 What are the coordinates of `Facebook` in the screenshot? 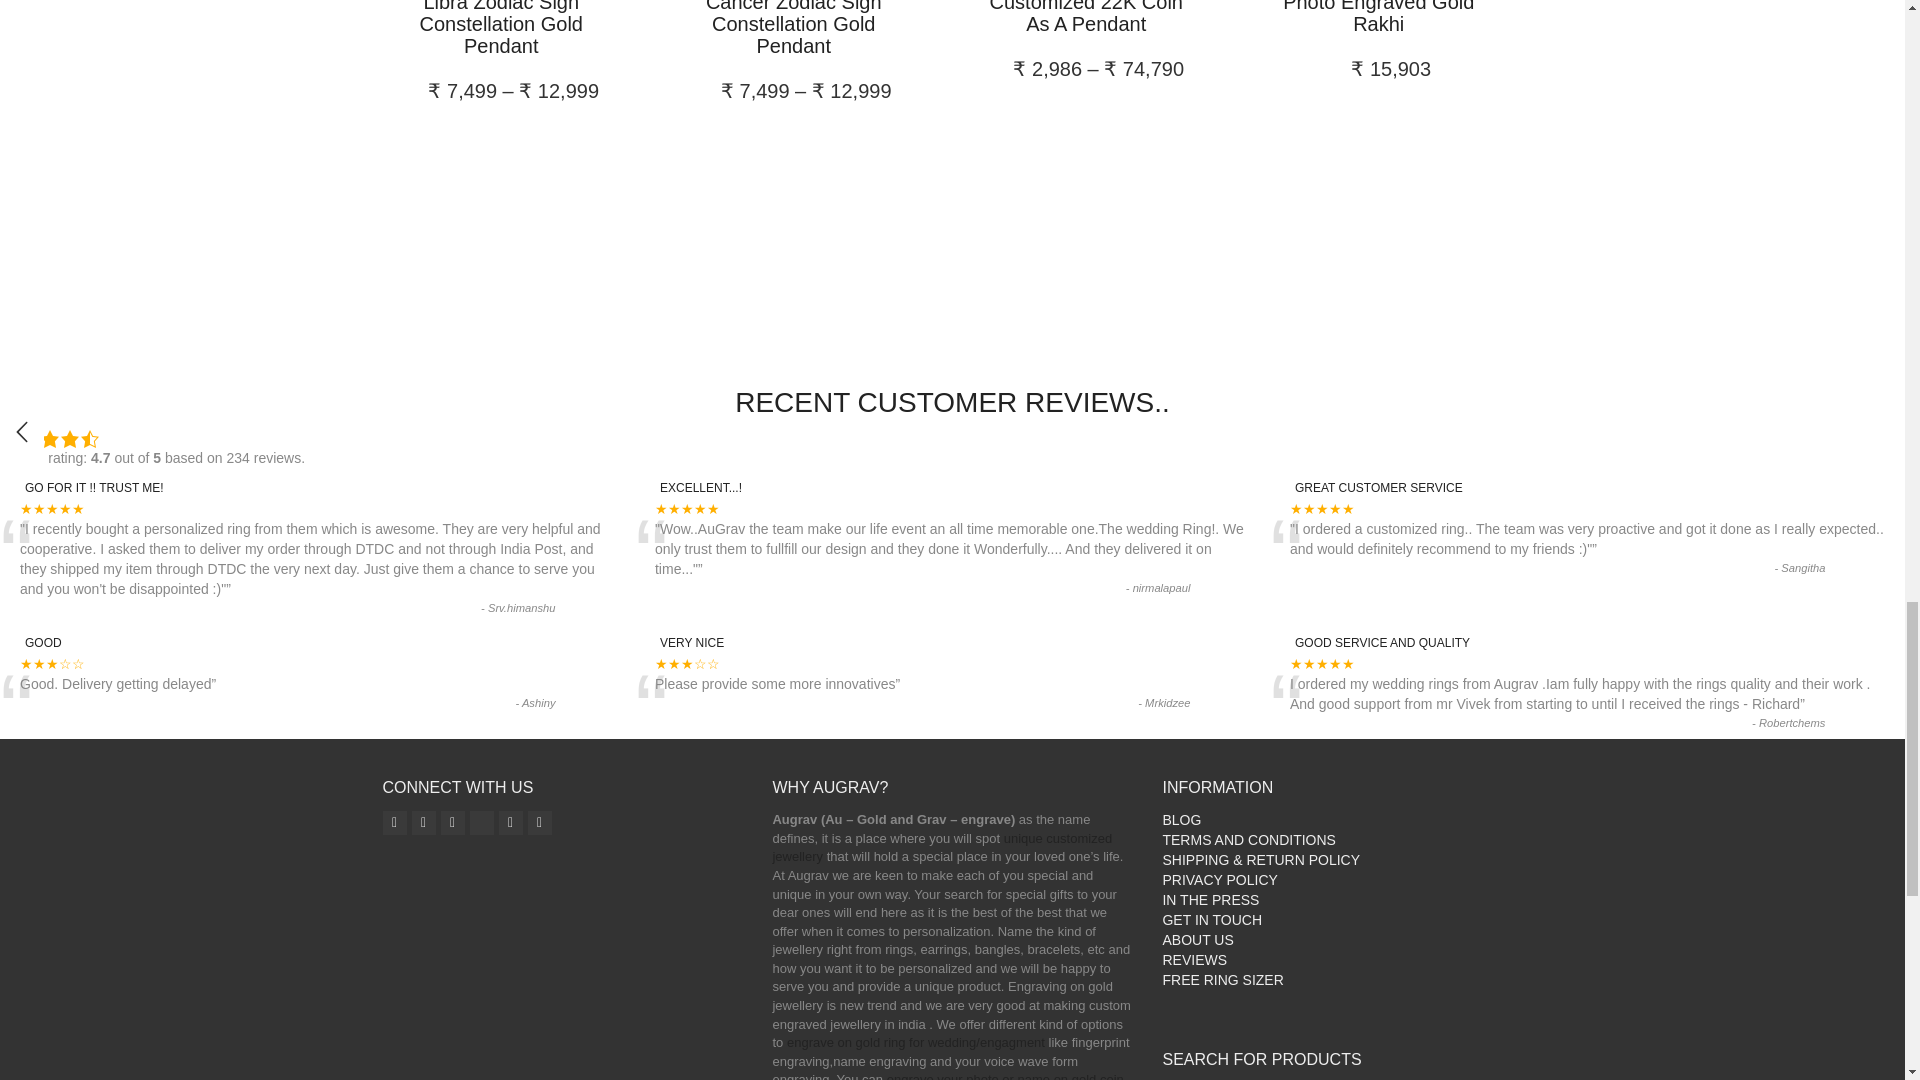 It's located at (424, 822).